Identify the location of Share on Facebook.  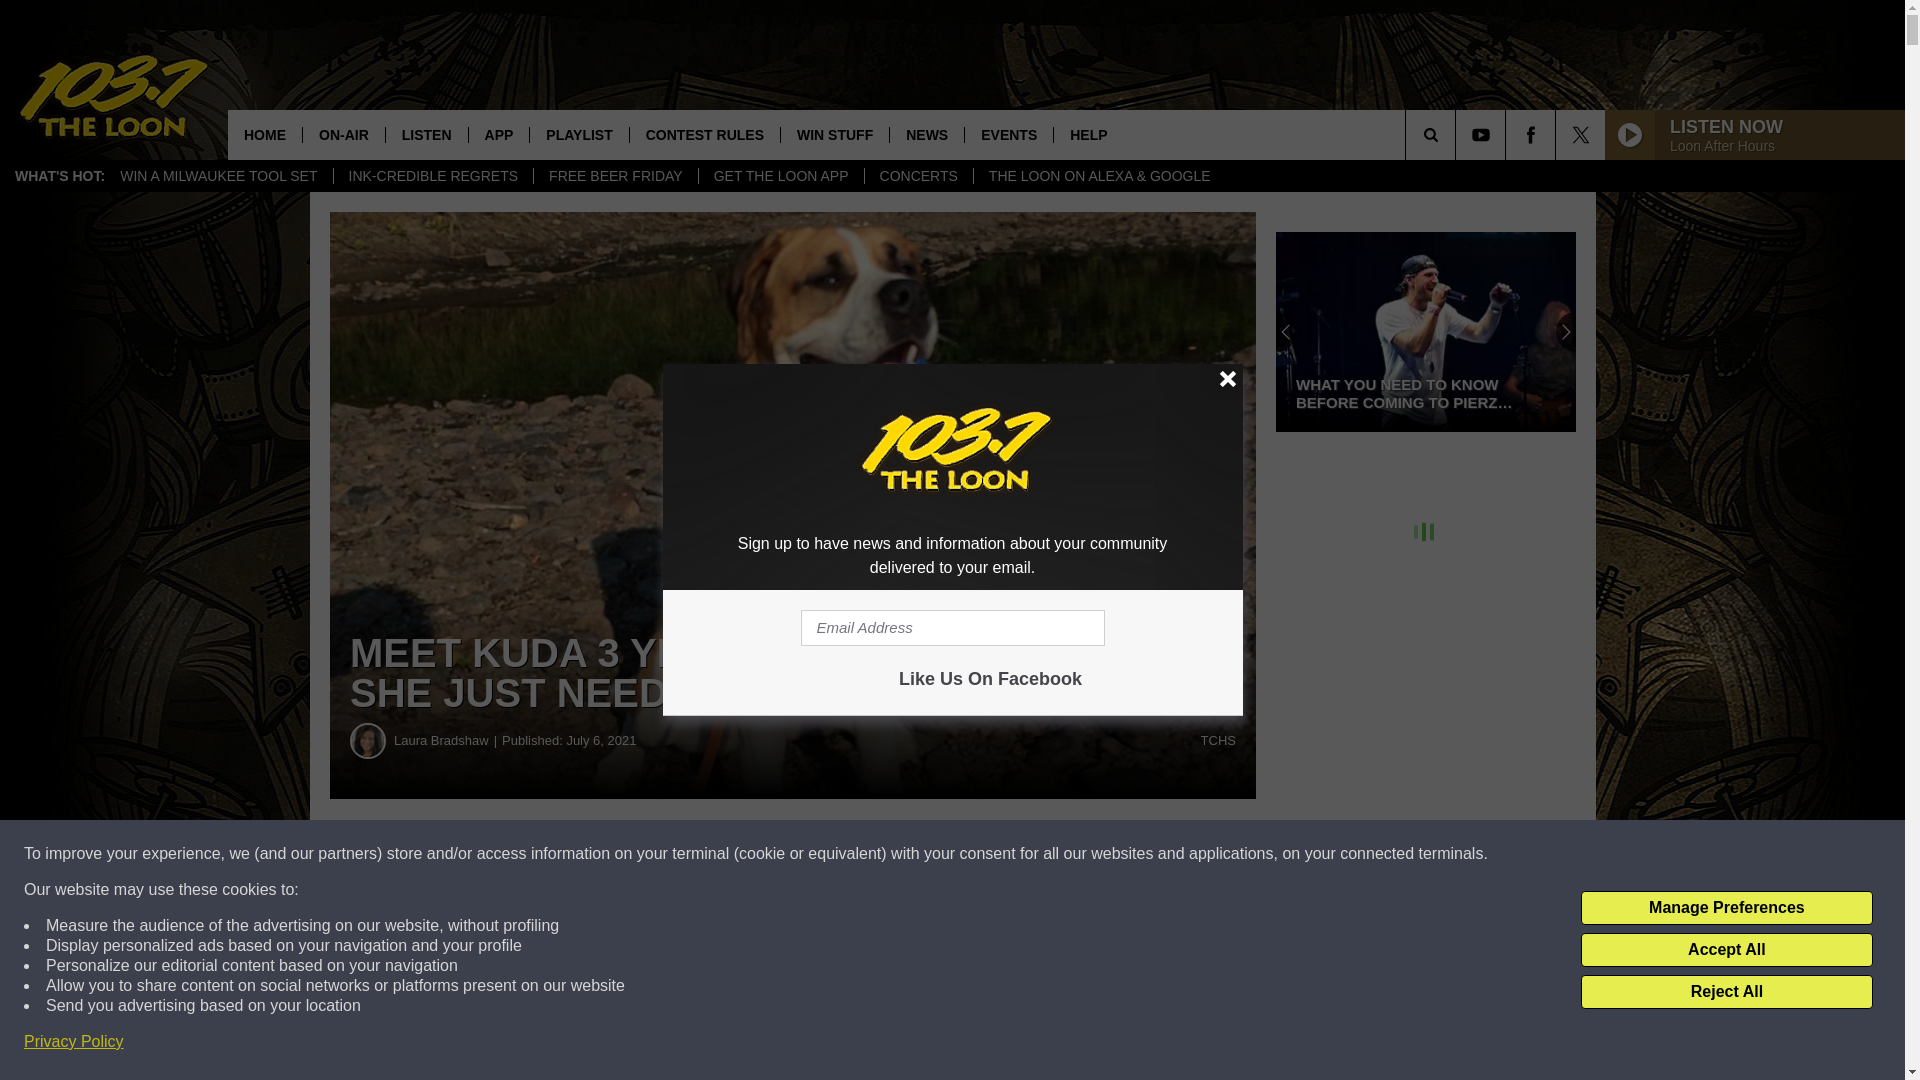
(608, 854).